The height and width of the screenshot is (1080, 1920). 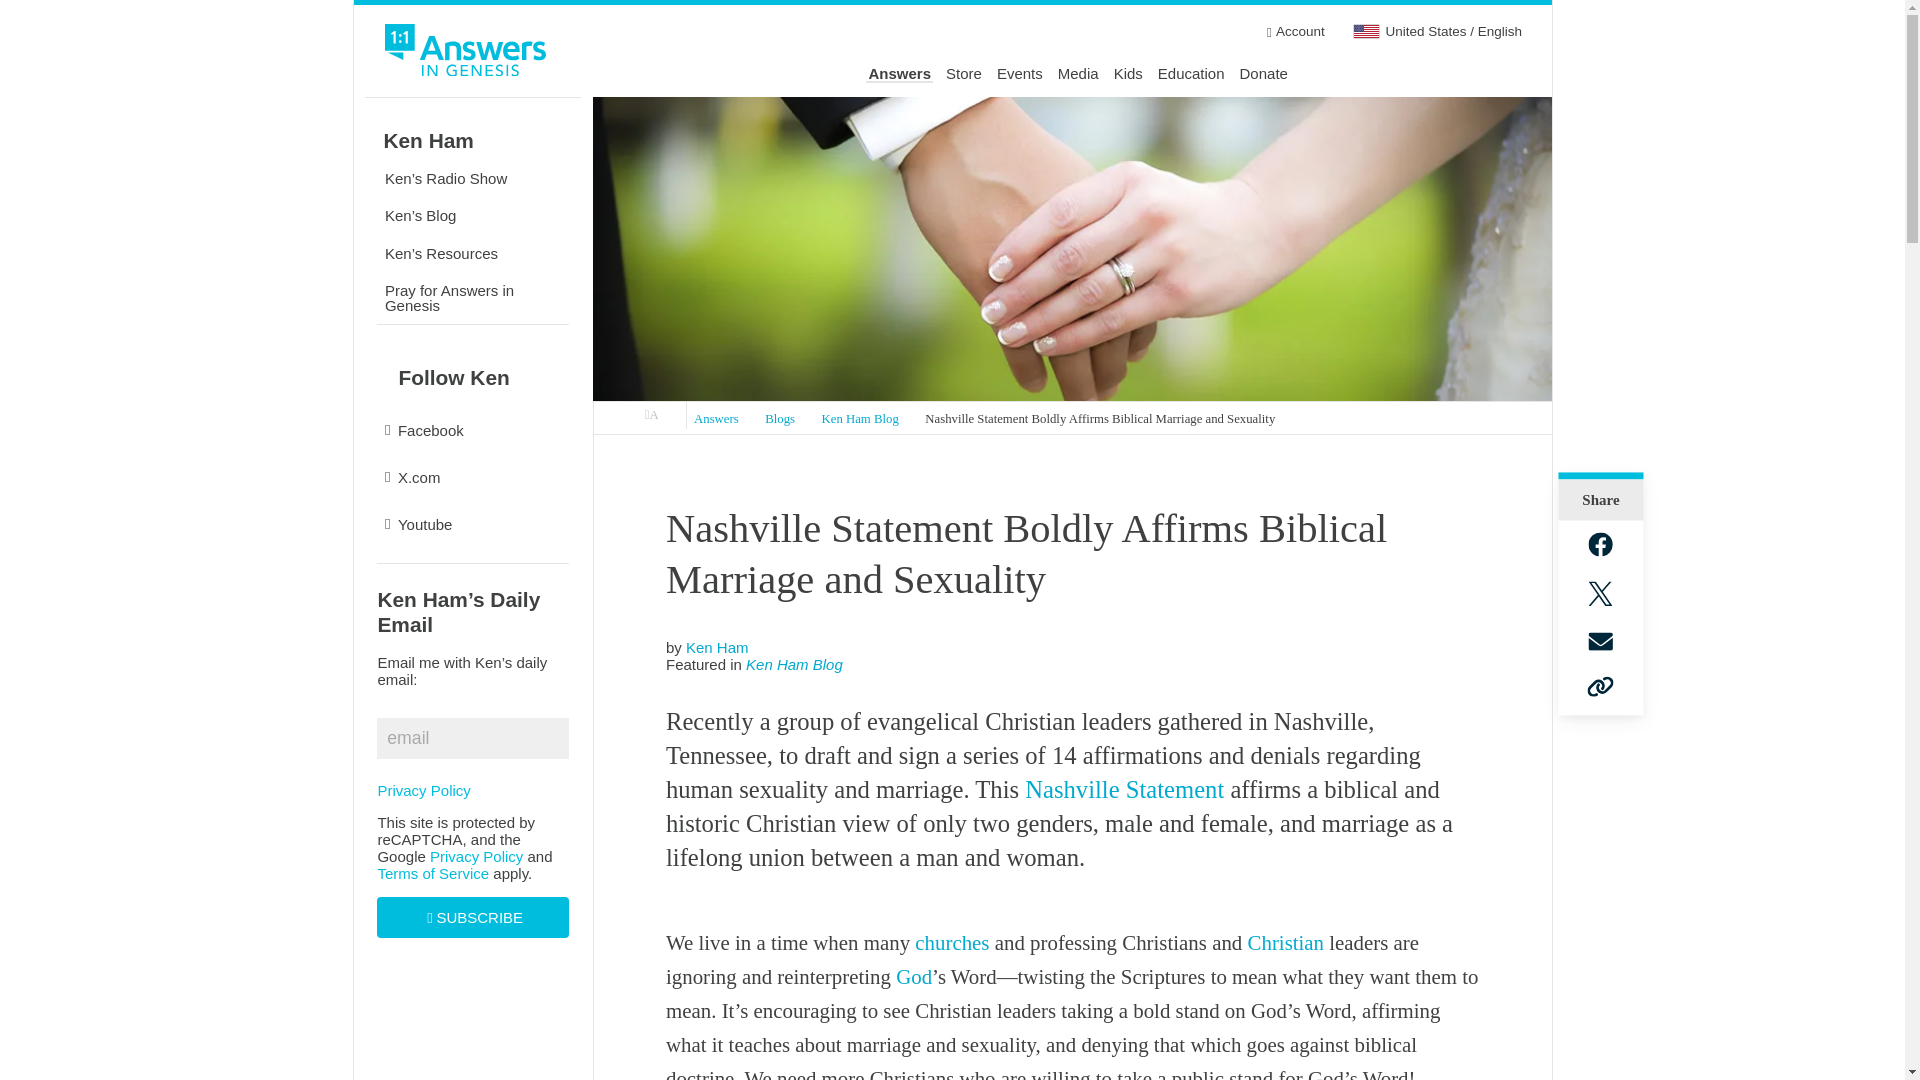 I want to click on Ken Ham, so click(x=716, y=647).